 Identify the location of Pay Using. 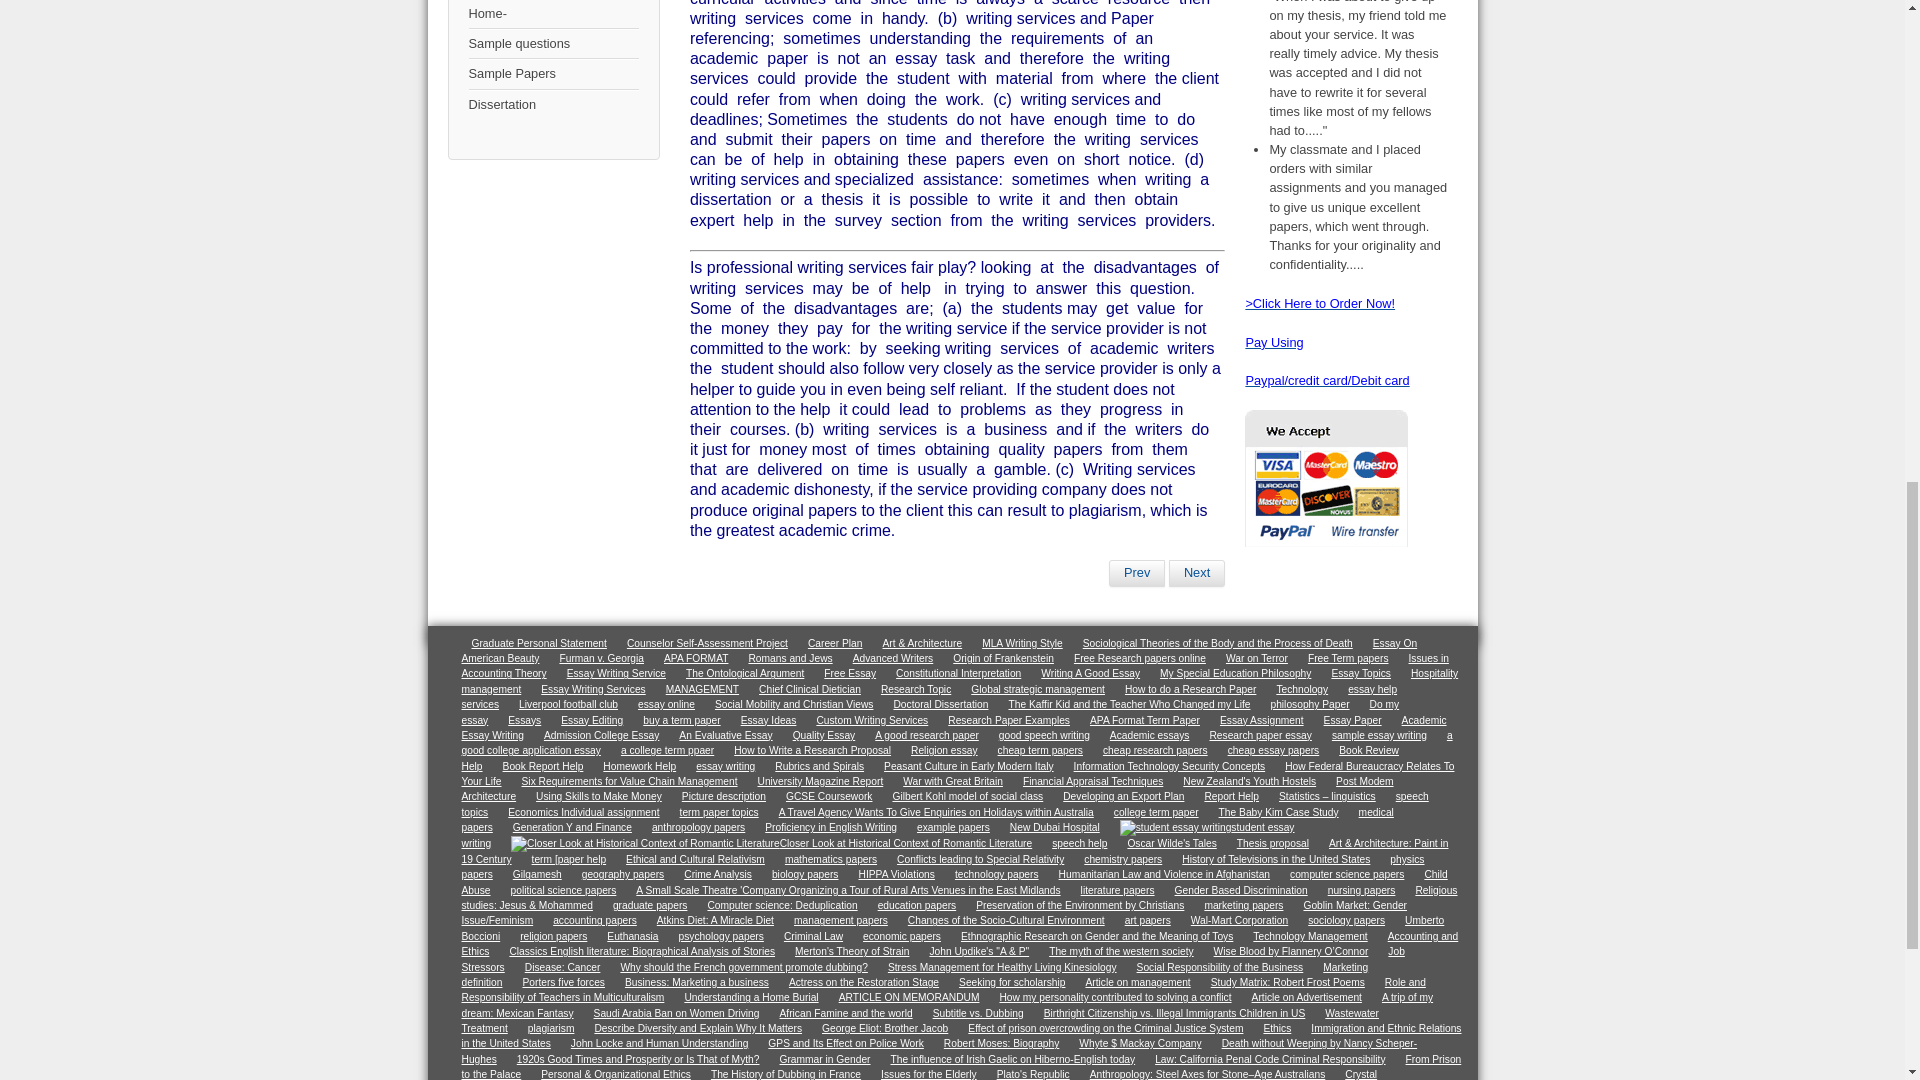
(1274, 342).